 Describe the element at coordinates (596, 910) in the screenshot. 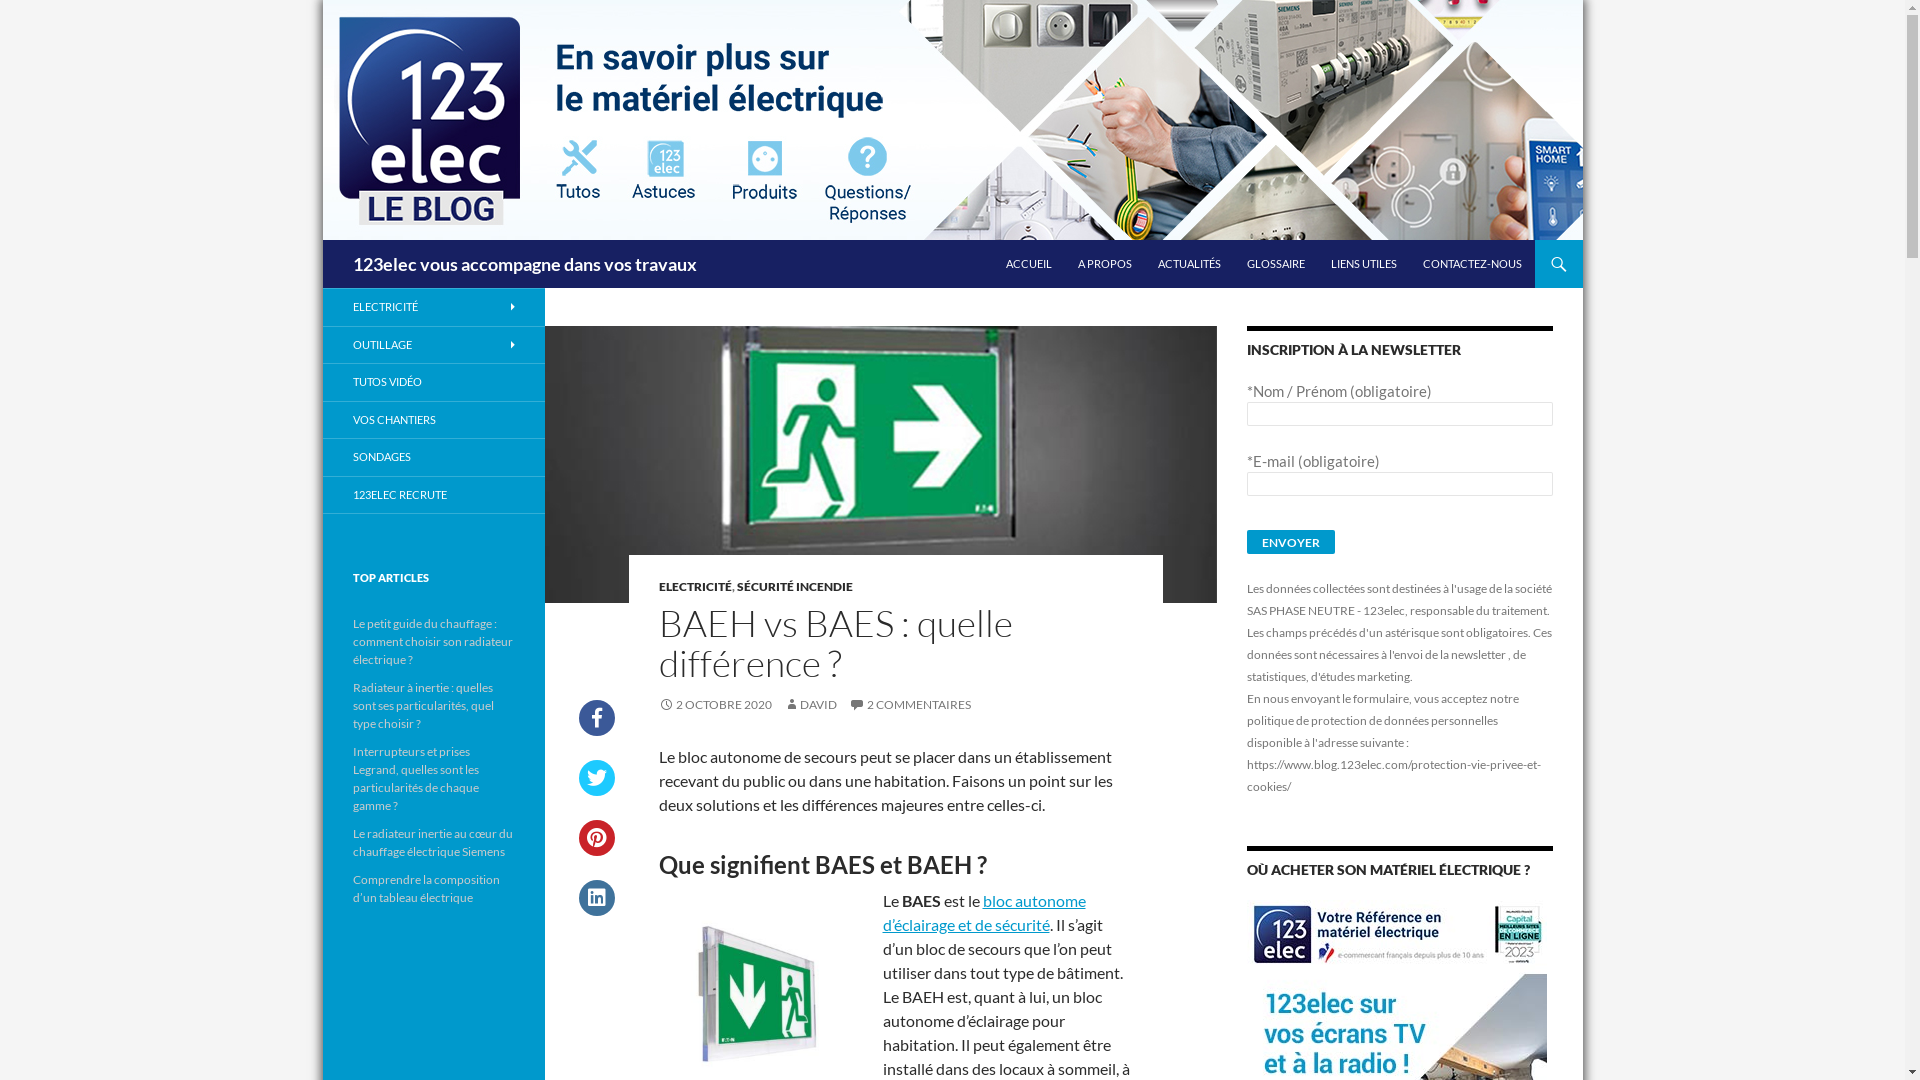

I see `Share on LinkedIn` at that location.